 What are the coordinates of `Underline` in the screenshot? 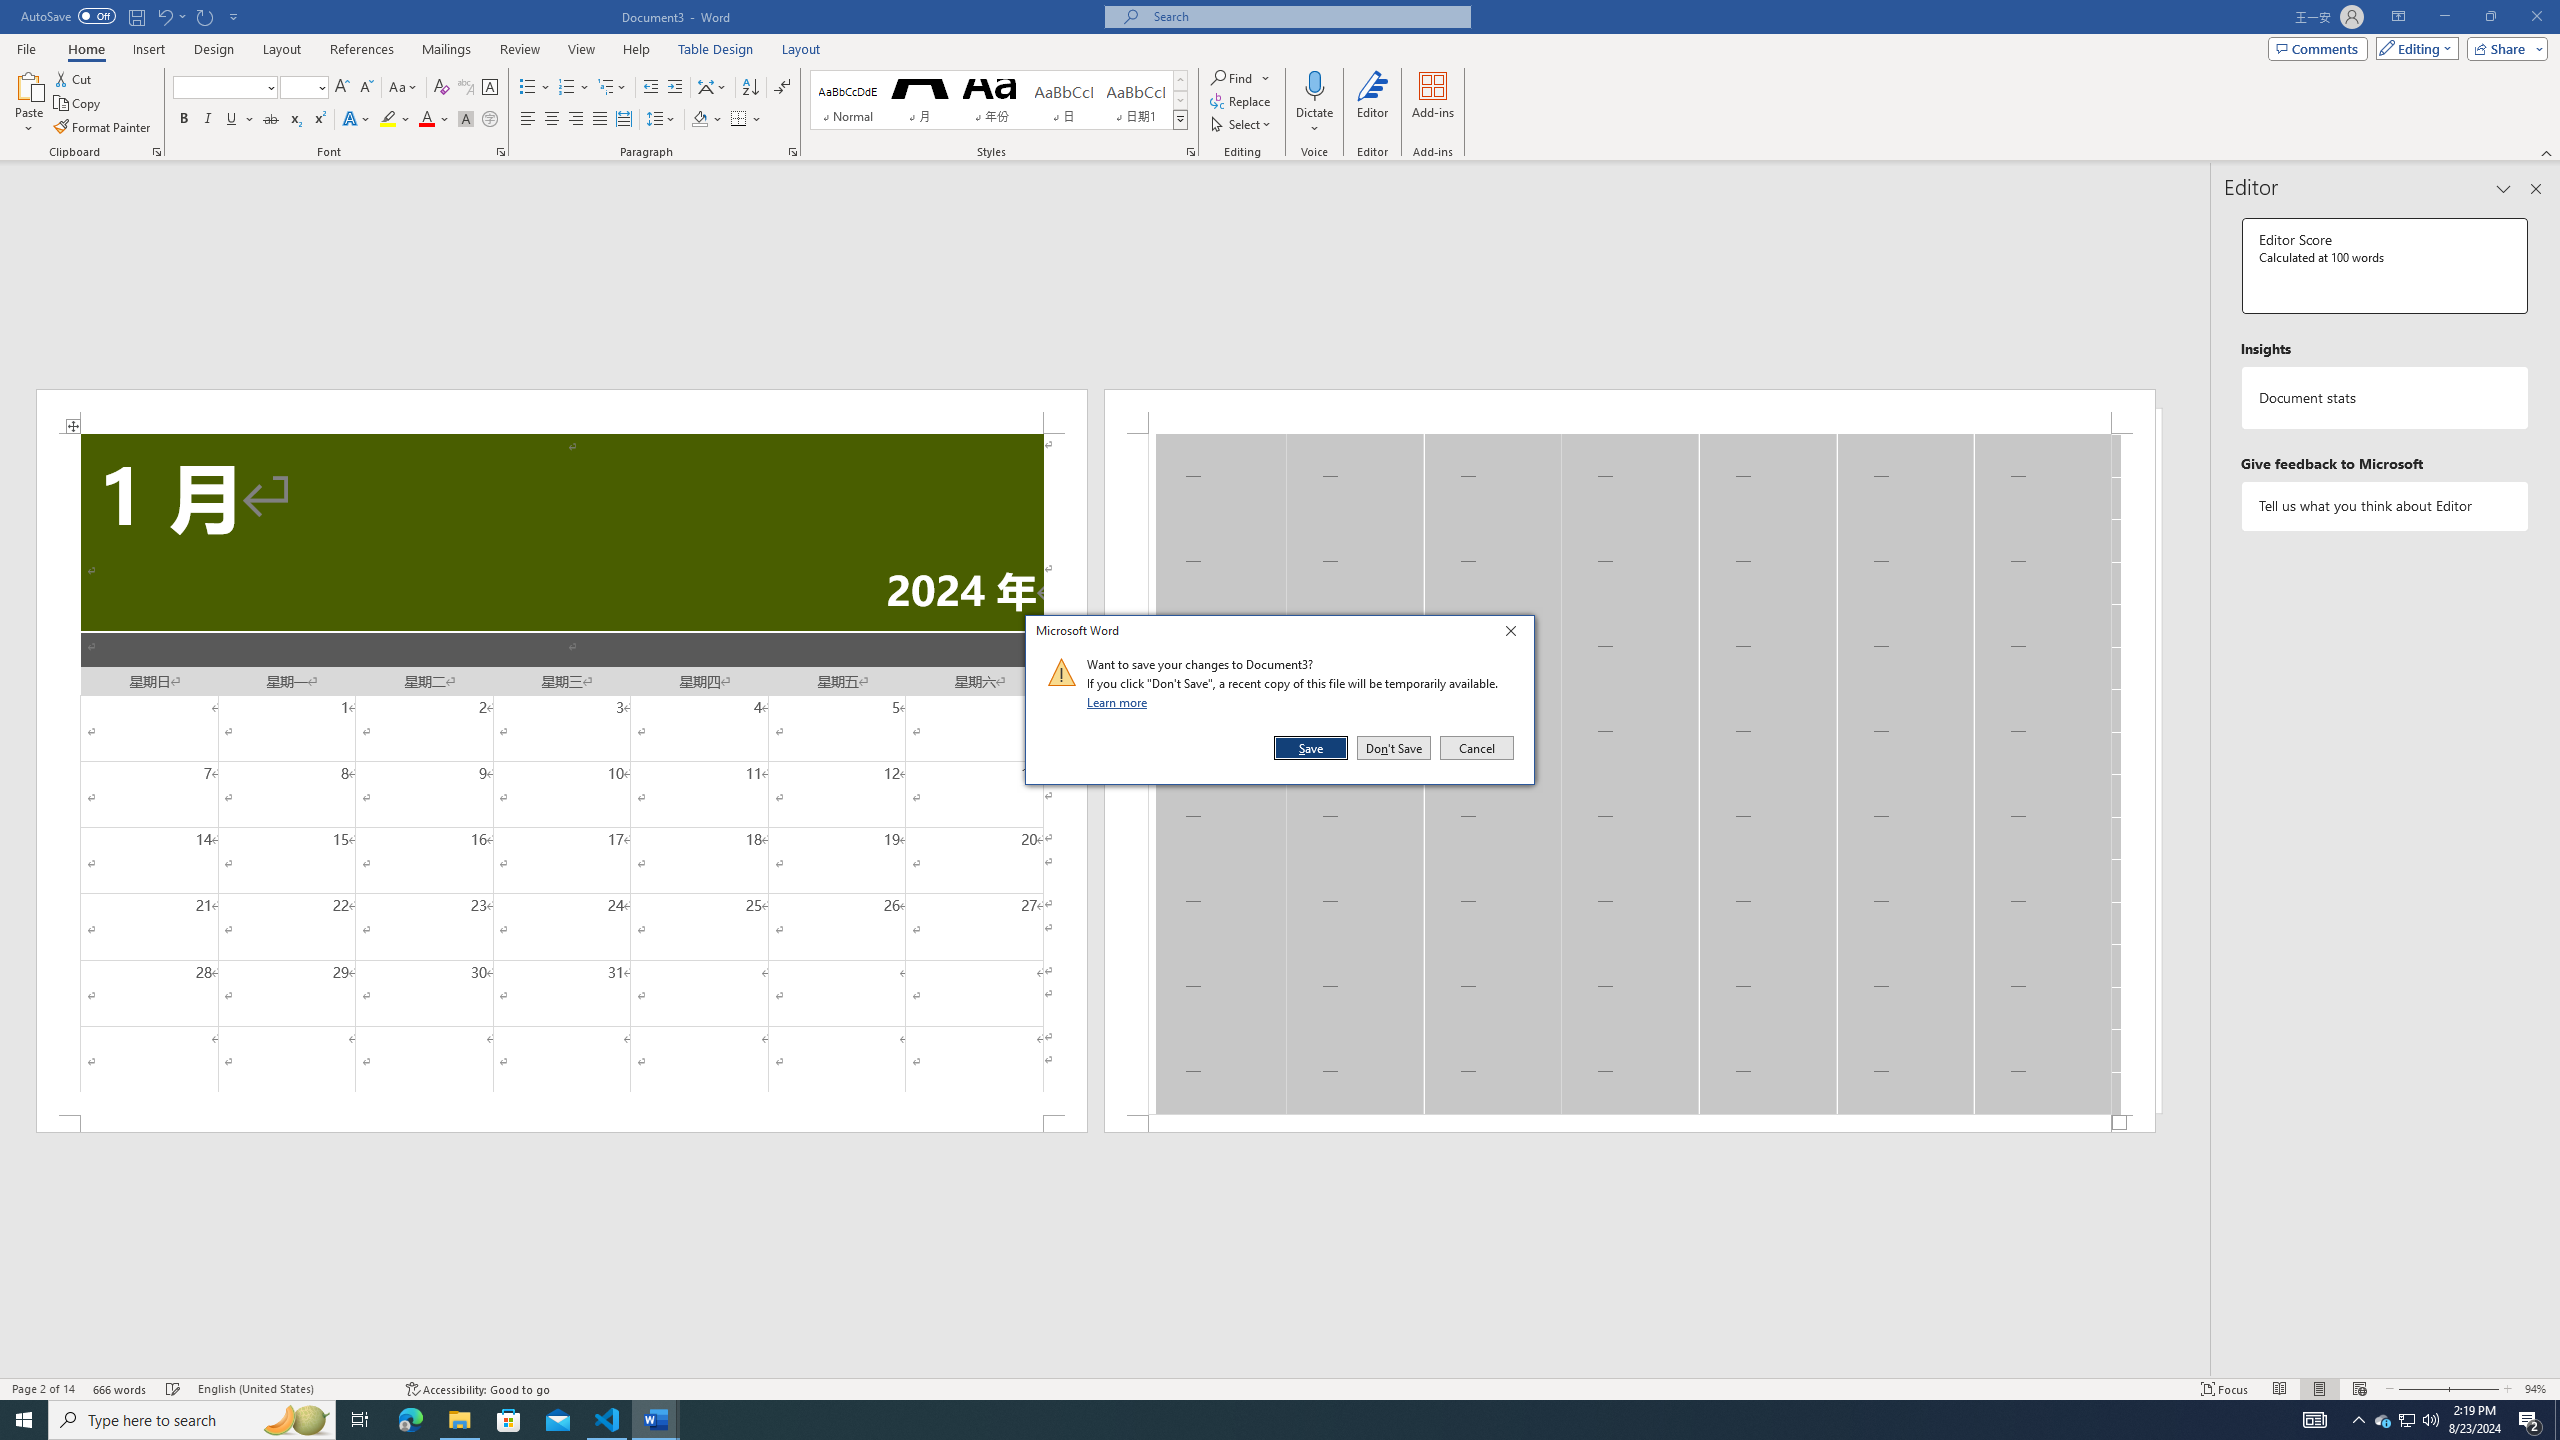 It's located at (232, 120).